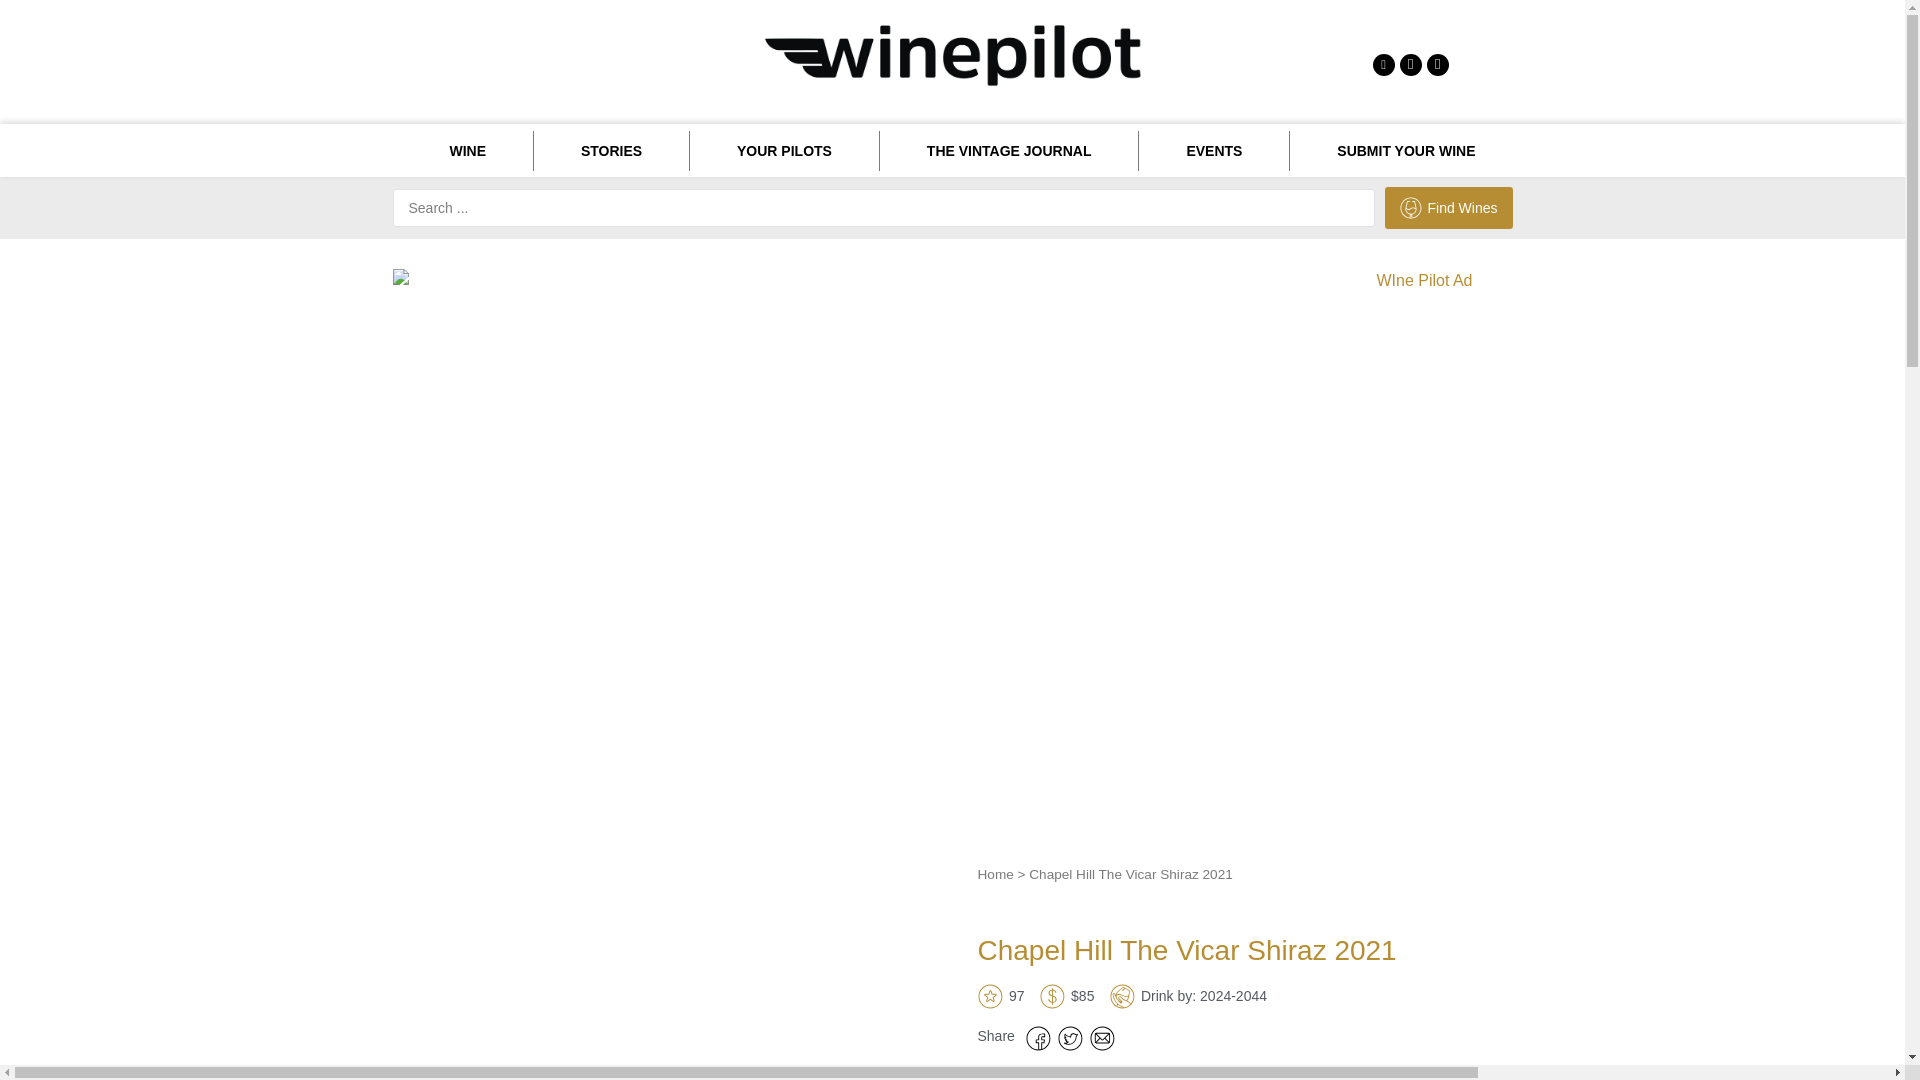 Image resolution: width=1920 pixels, height=1080 pixels. I want to click on THE VINTAGE JOURNAL, so click(1008, 150).